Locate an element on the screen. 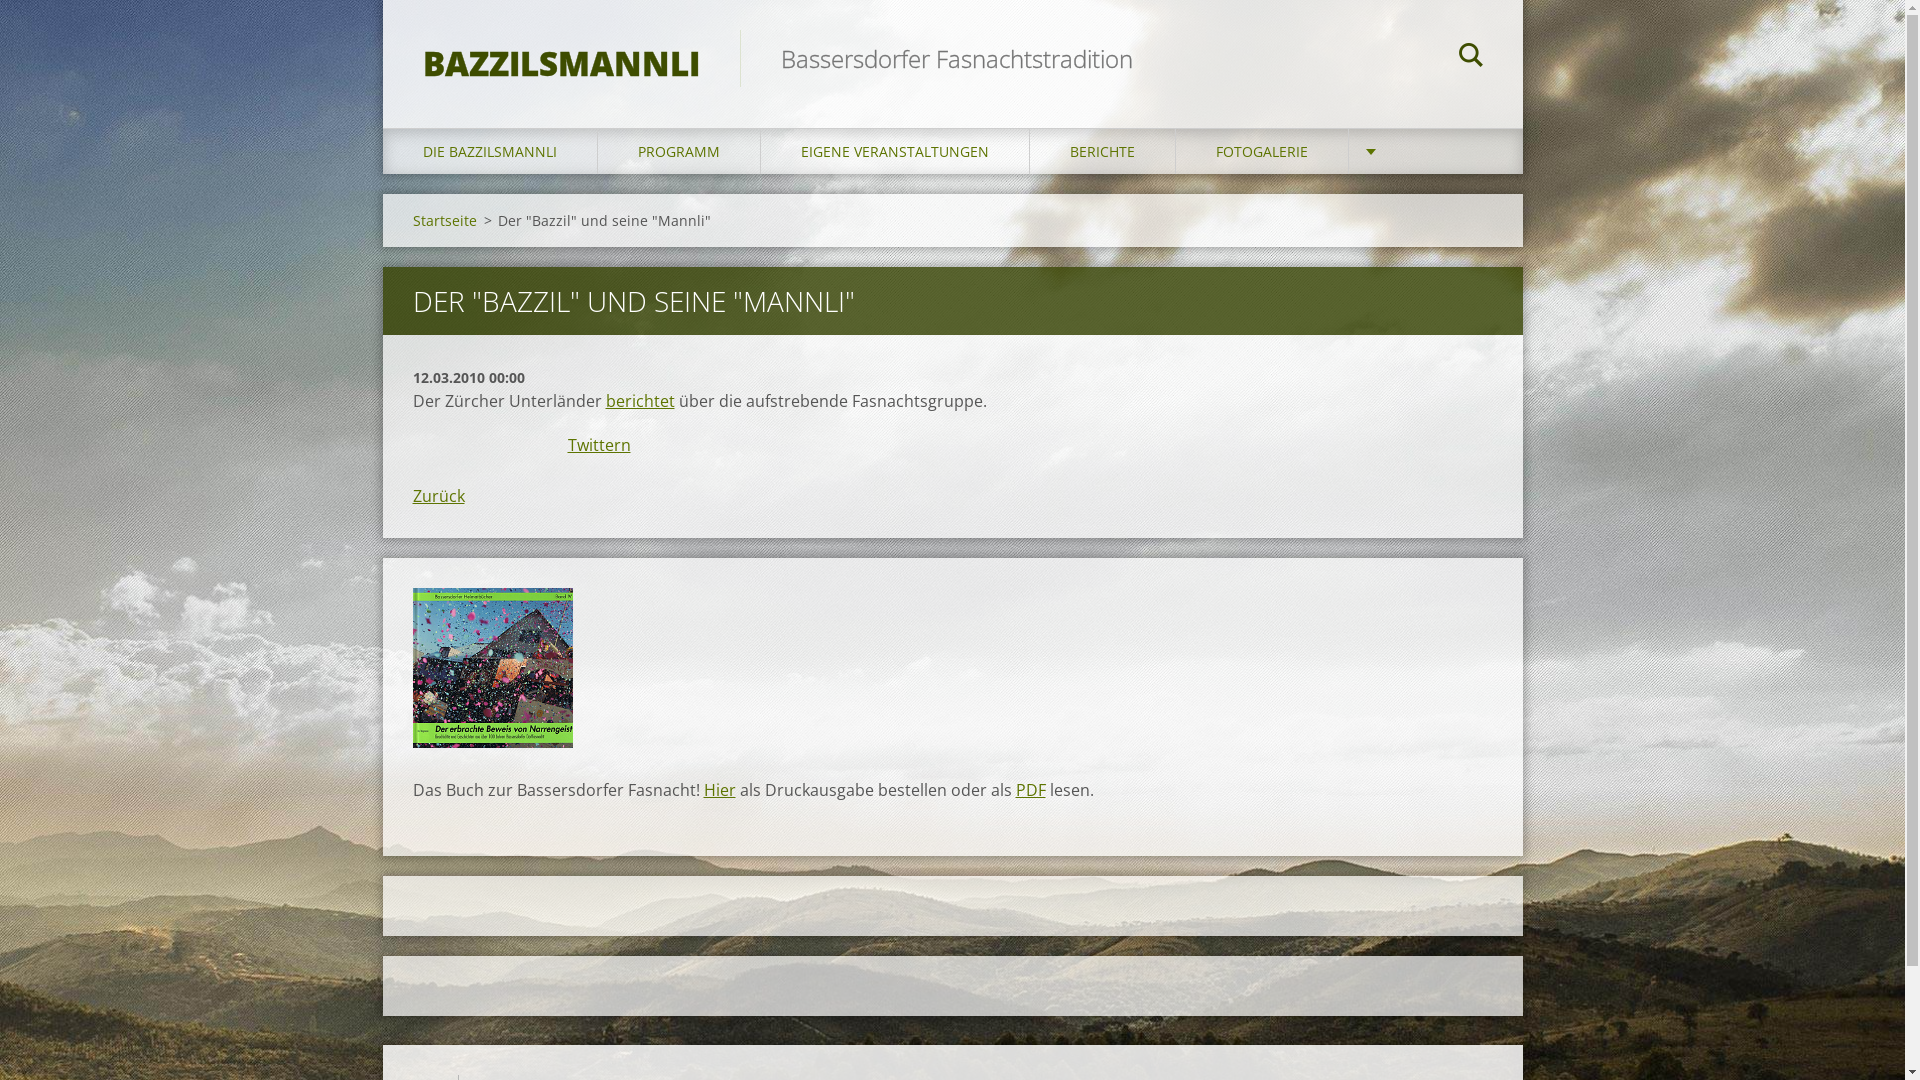 Image resolution: width=1920 pixels, height=1080 pixels. Startseite is located at coordinates (444, 220).